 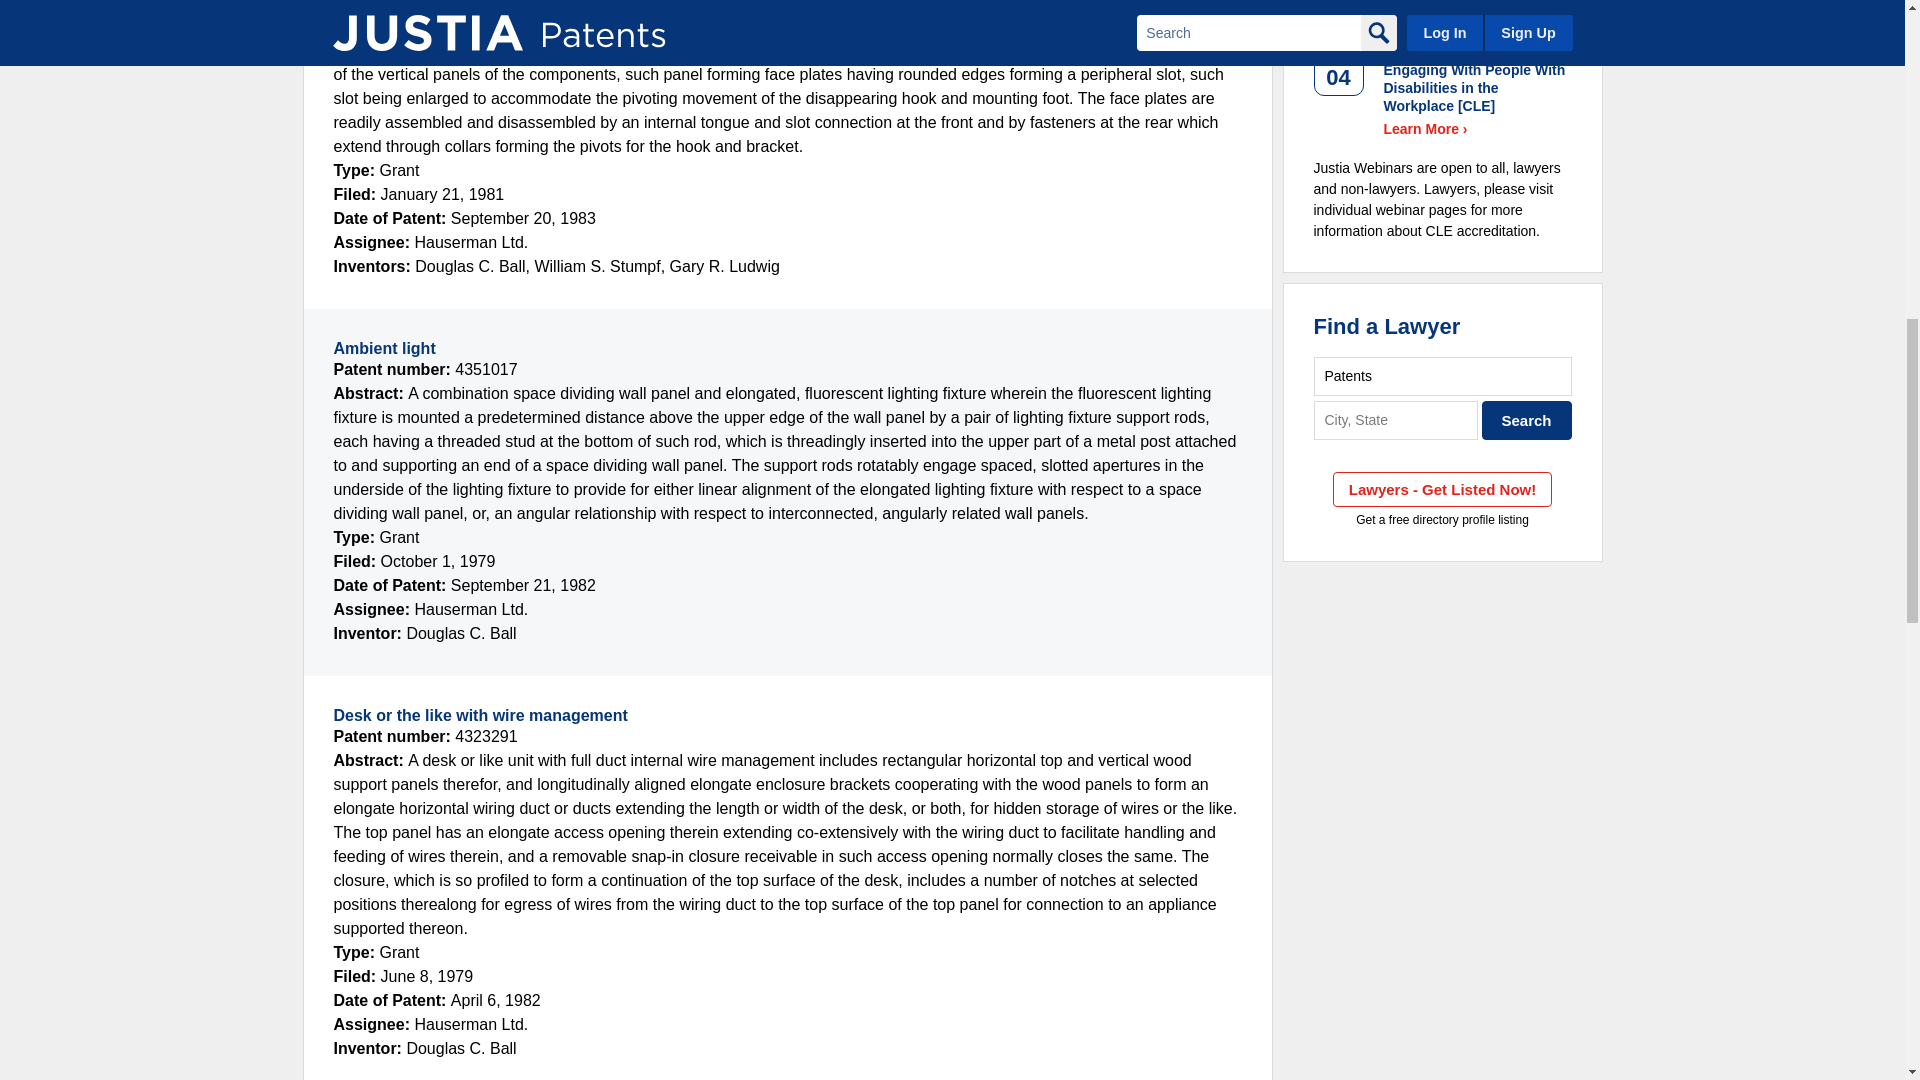 I want to click on Search, so click(x=1527, y=420).